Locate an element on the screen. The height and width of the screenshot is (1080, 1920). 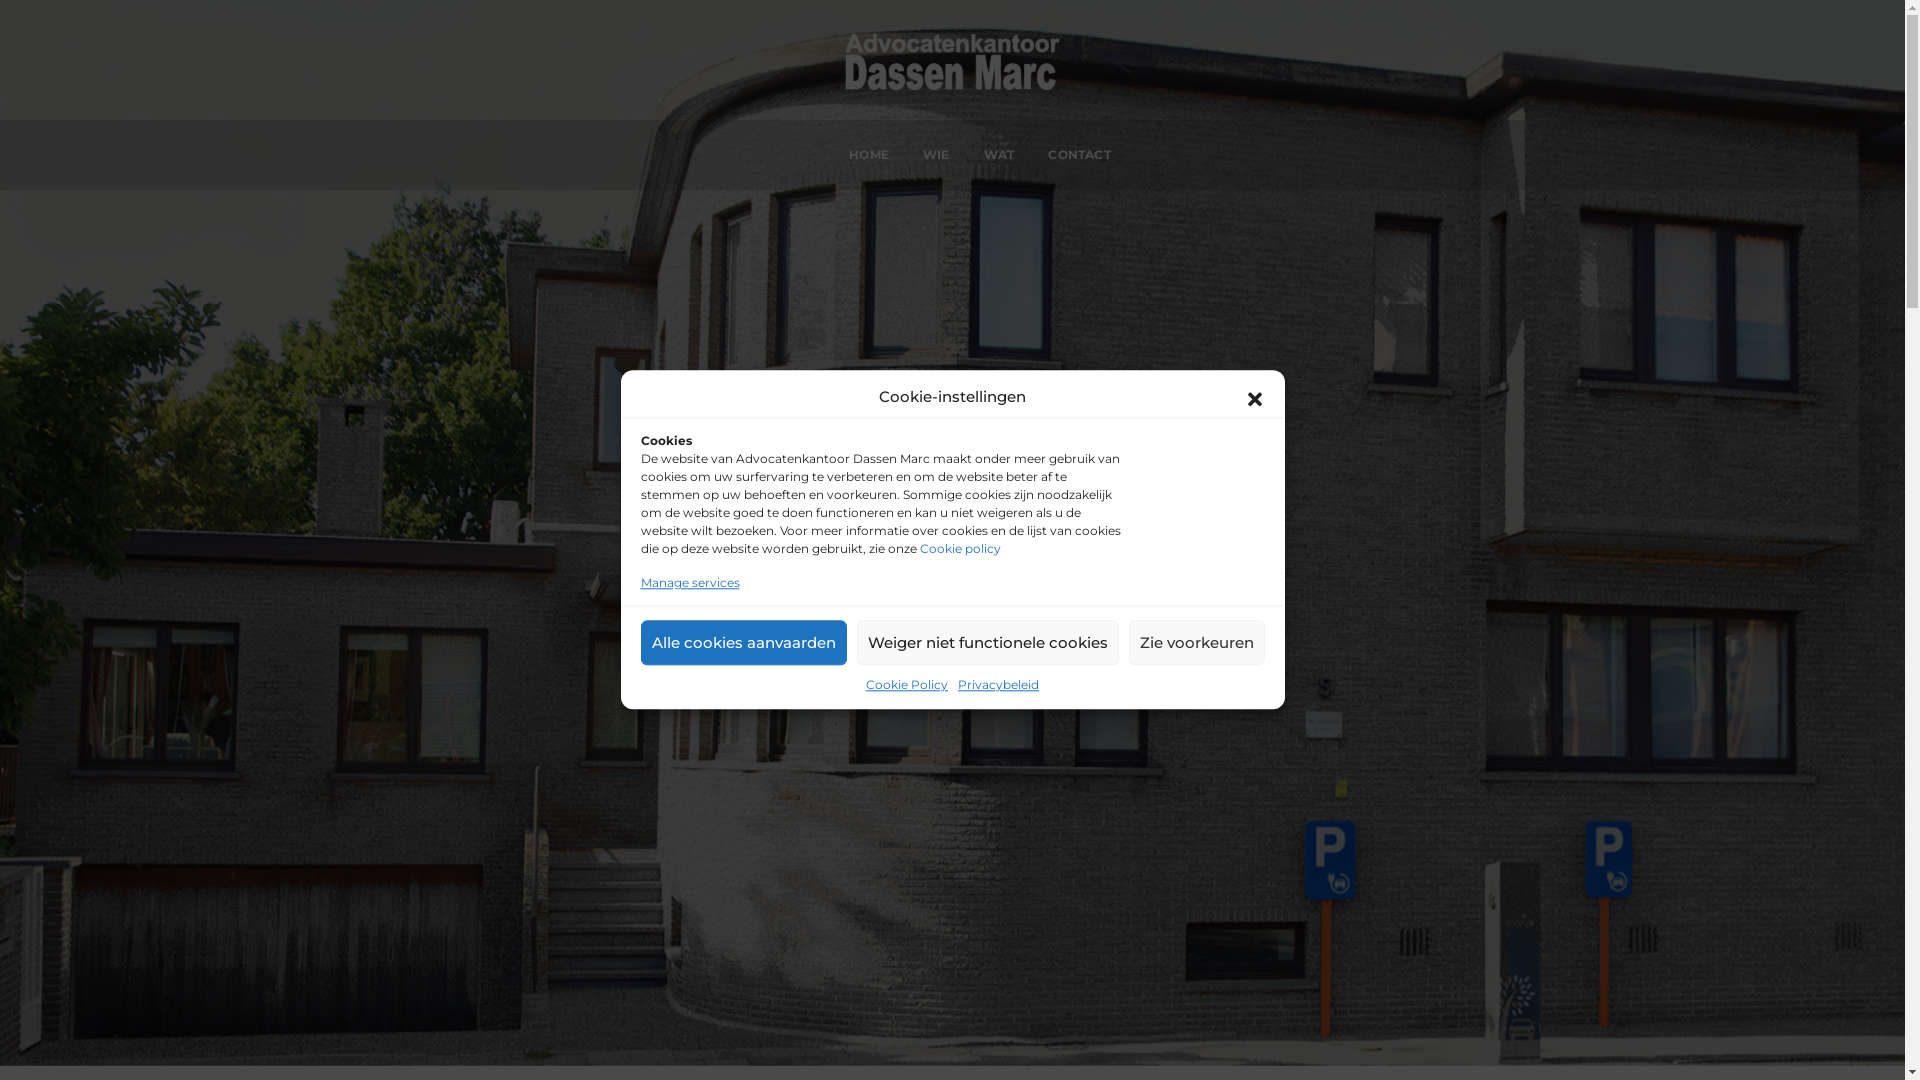
Zie voorkeuren is located at coordinates (1196, 642).